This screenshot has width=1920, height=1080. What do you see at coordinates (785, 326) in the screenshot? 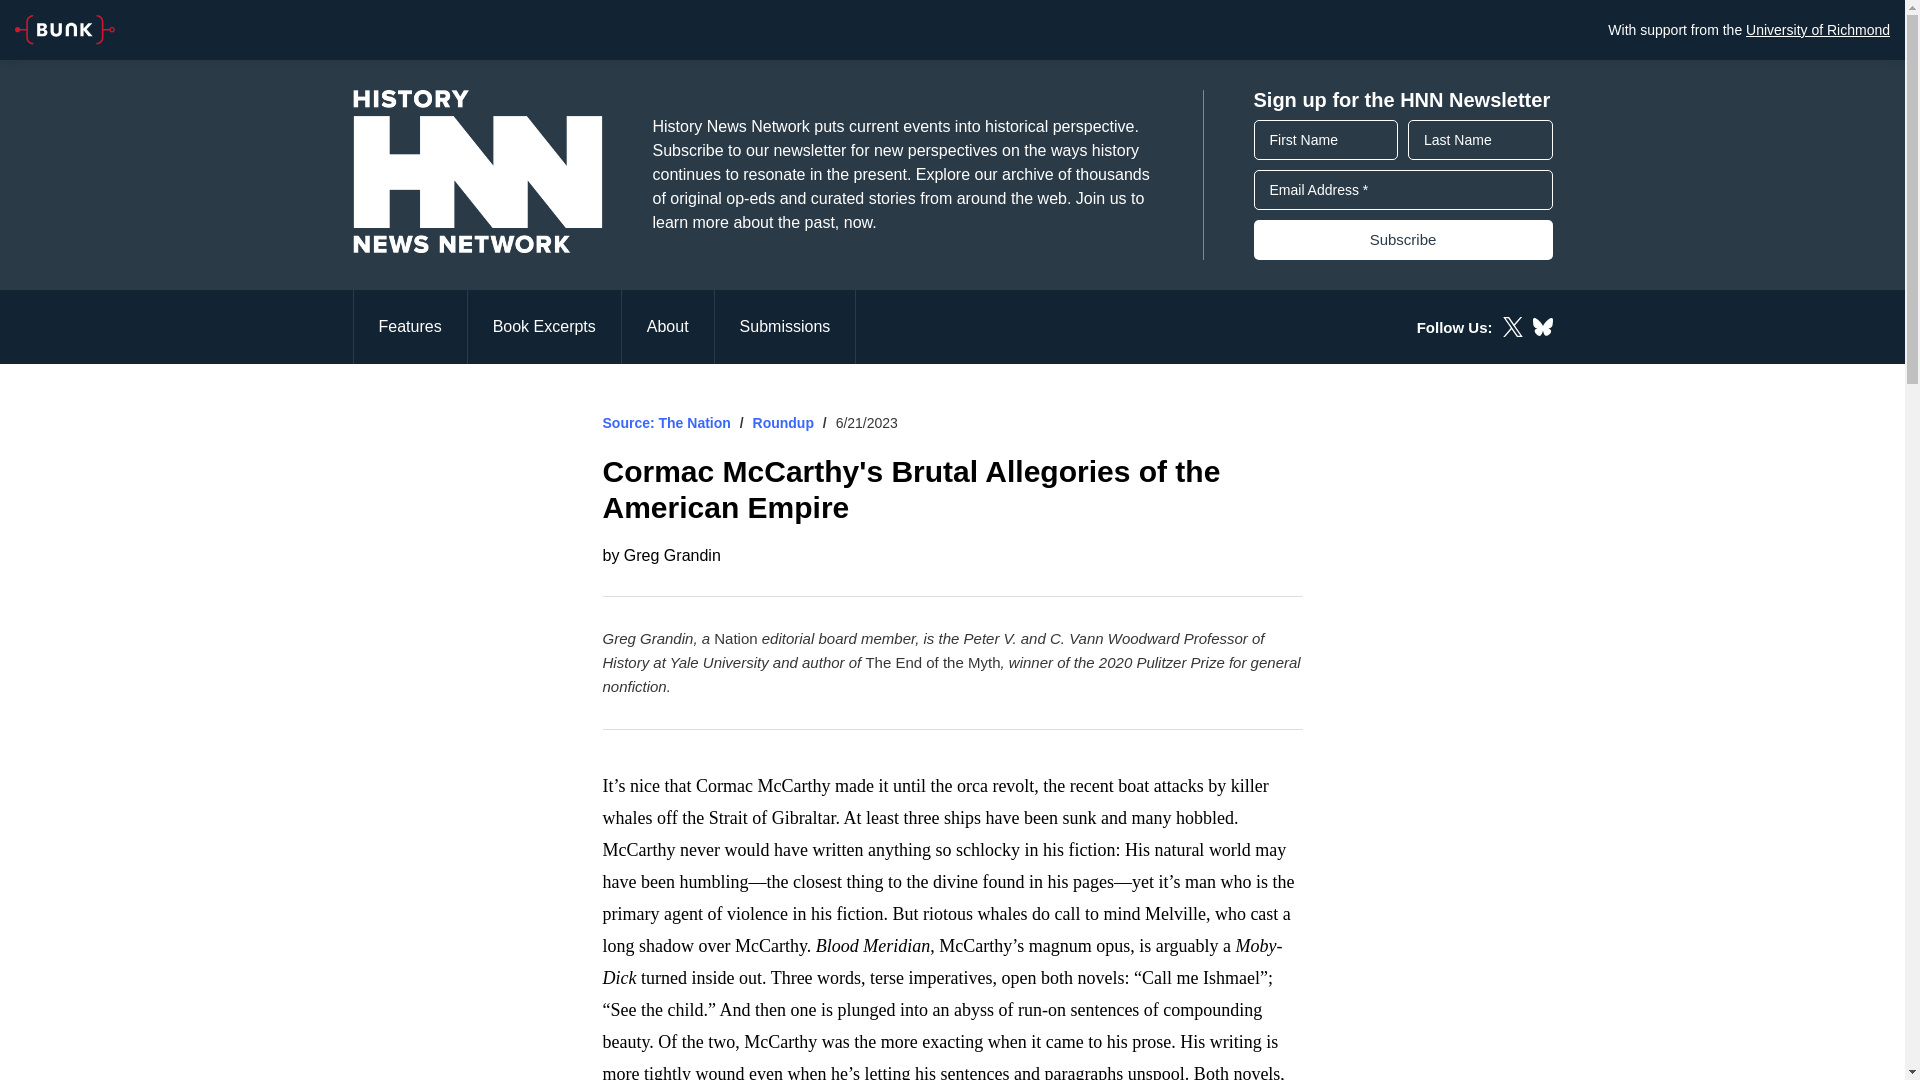
I see `Submissions` at bounding box center [785, 326].